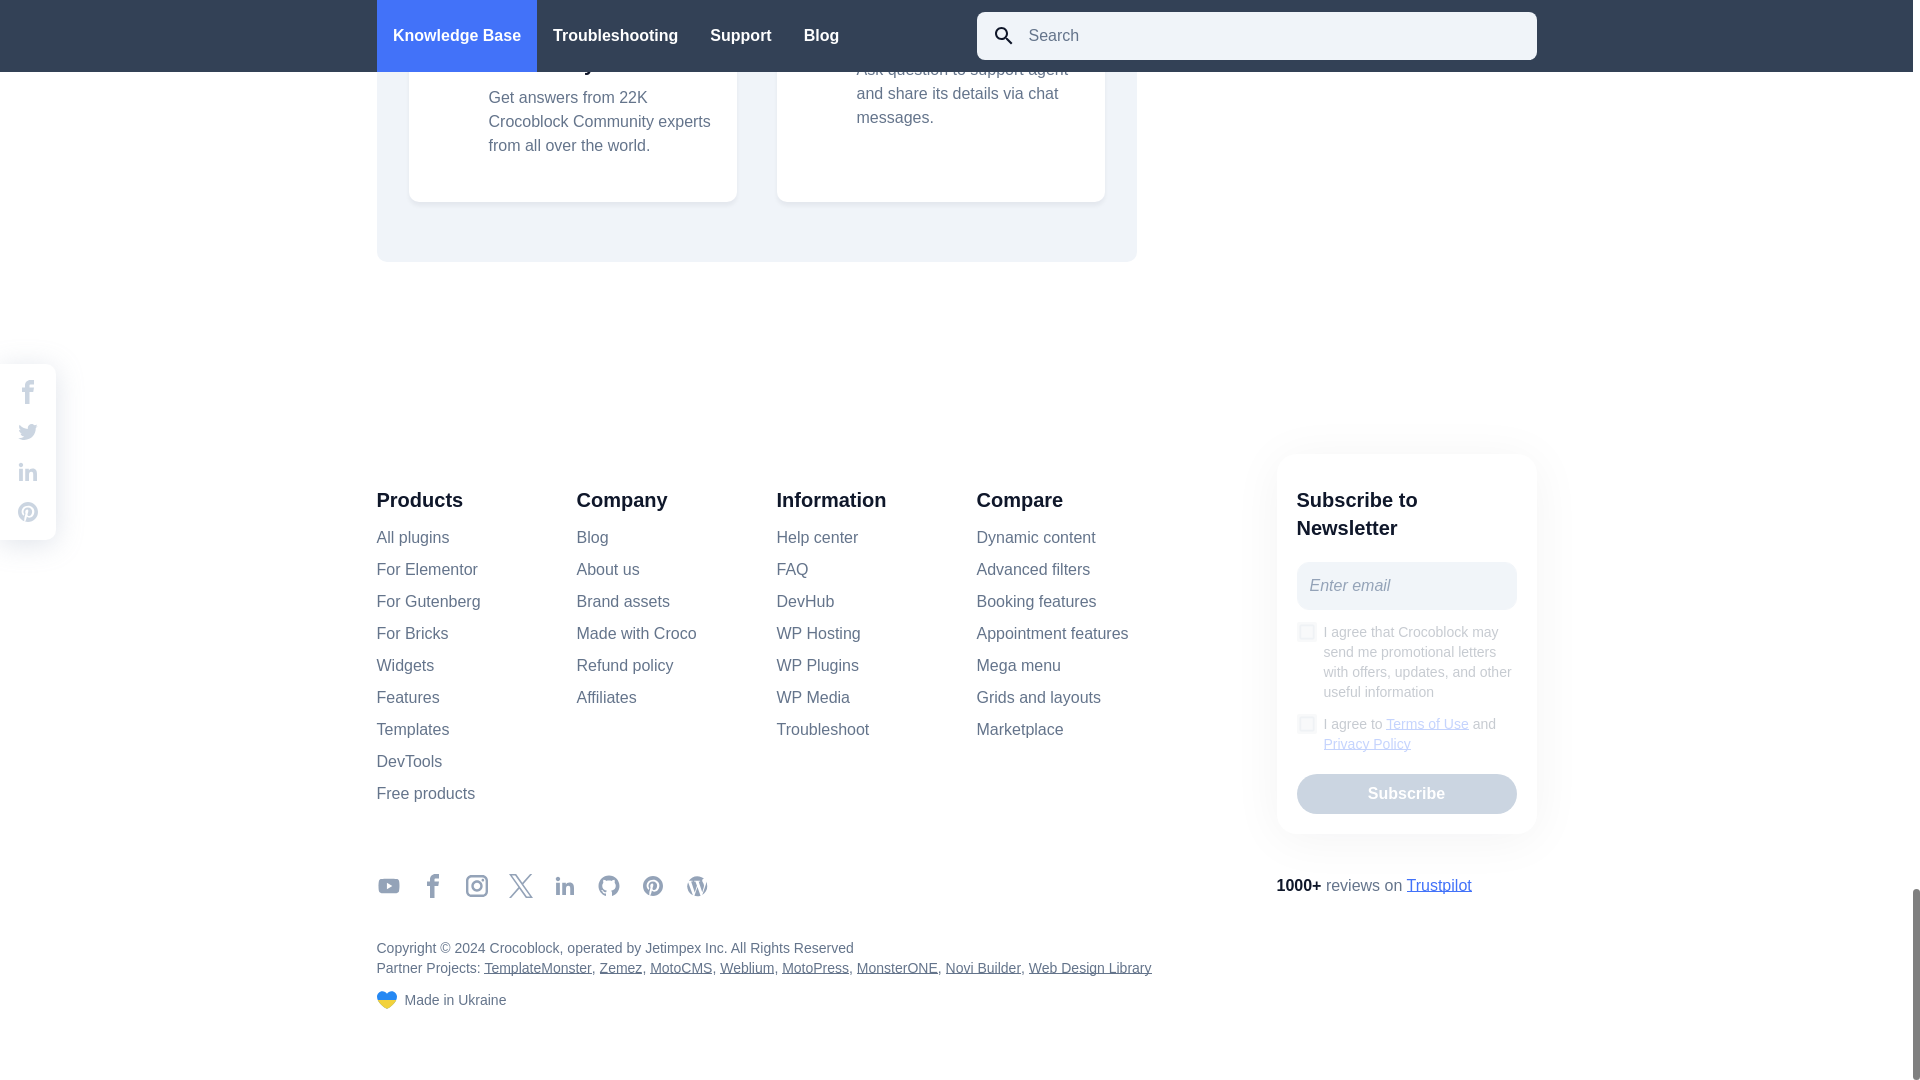 This screenshot has height=1080, width=1920. I want to click on Widgets, so click(404, 666).